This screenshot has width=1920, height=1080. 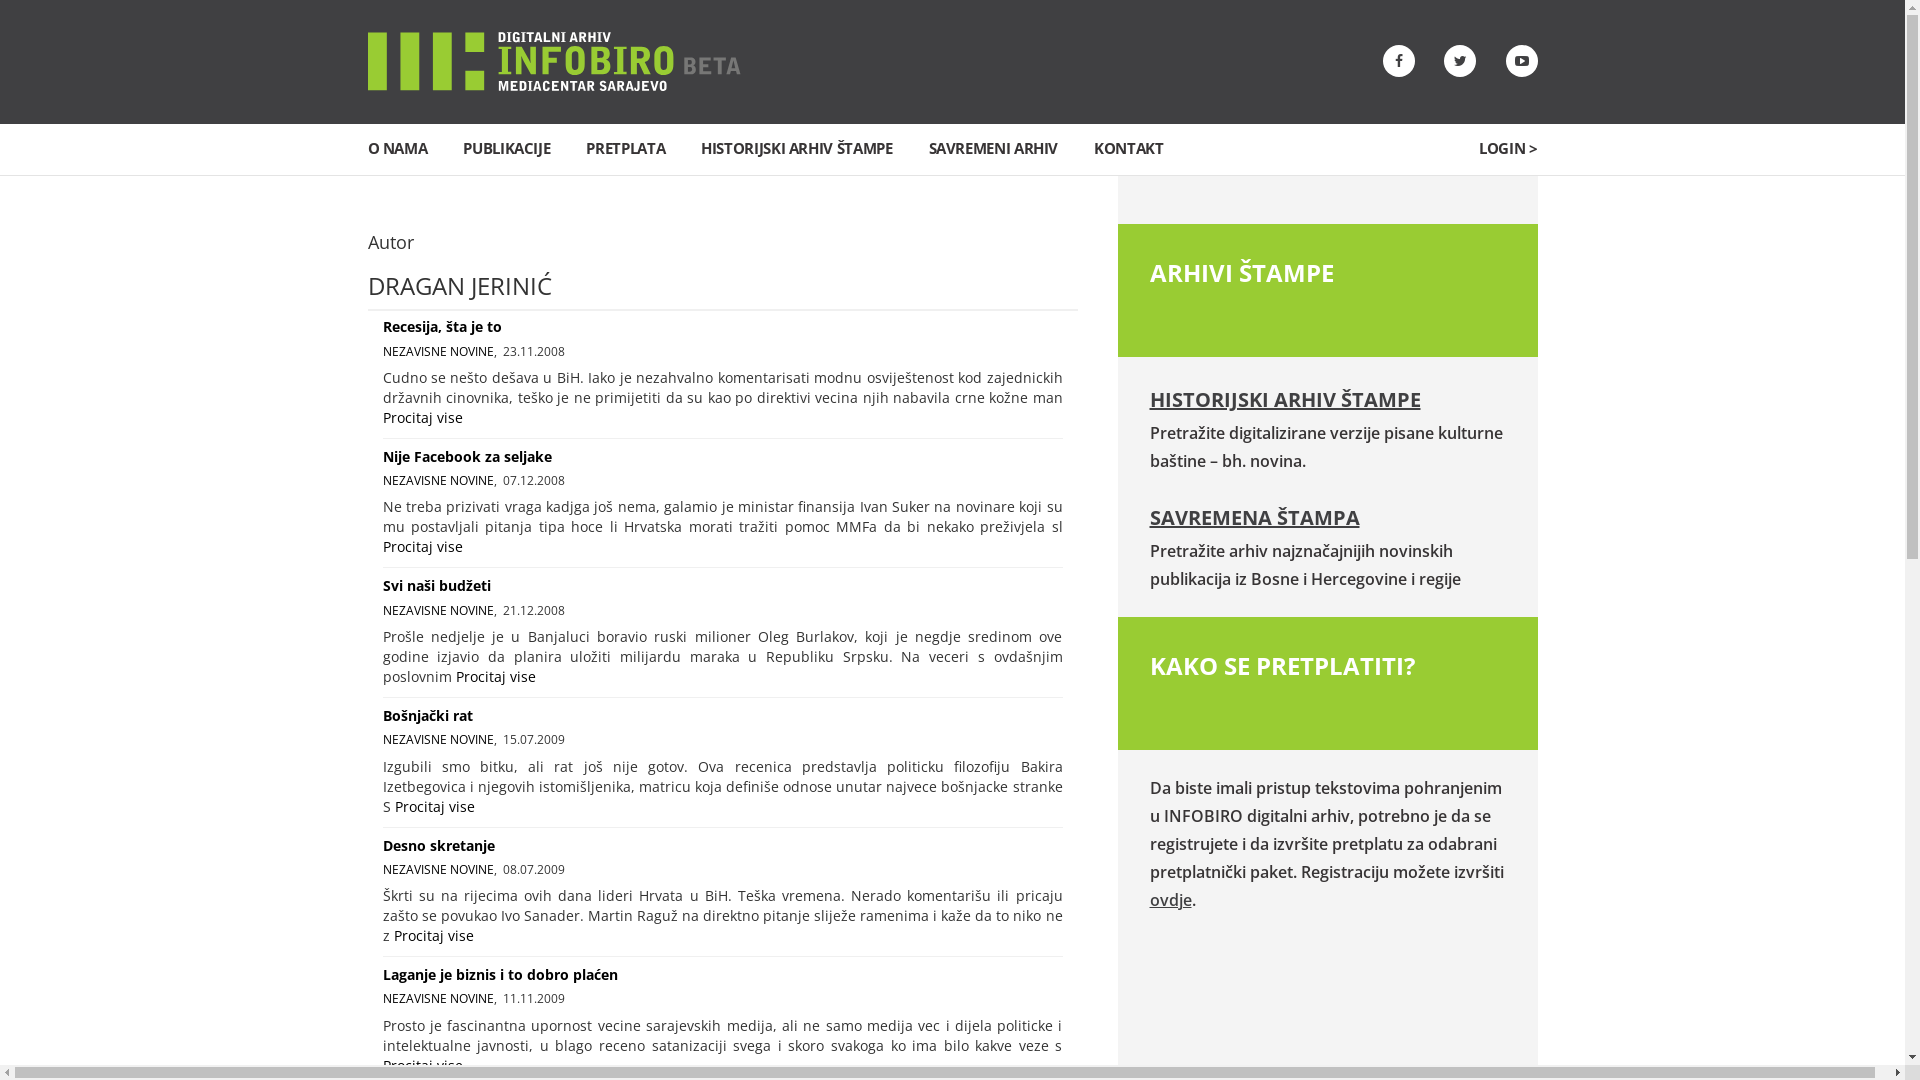 I want to click on Infobiro mediacenter Sarajevo, so click(x=554, y=60).